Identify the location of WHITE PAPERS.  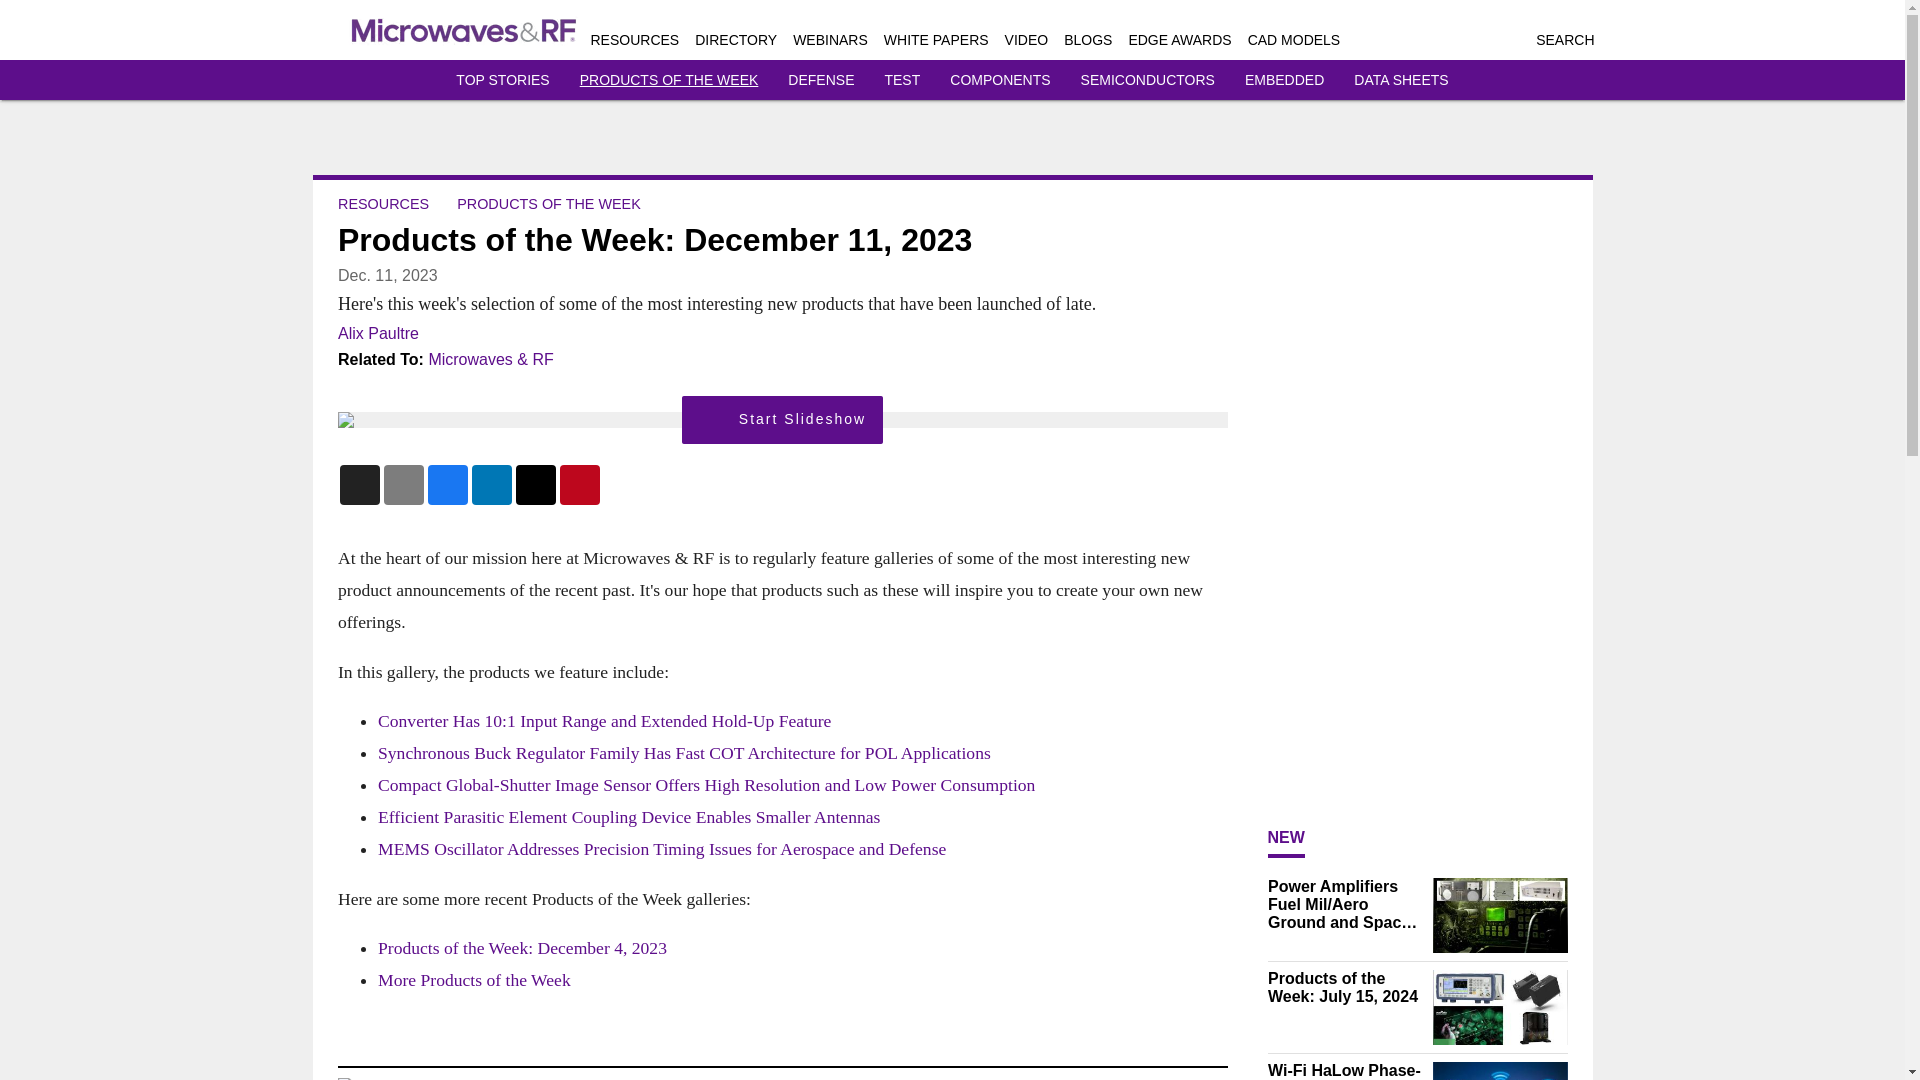
(936, 40).